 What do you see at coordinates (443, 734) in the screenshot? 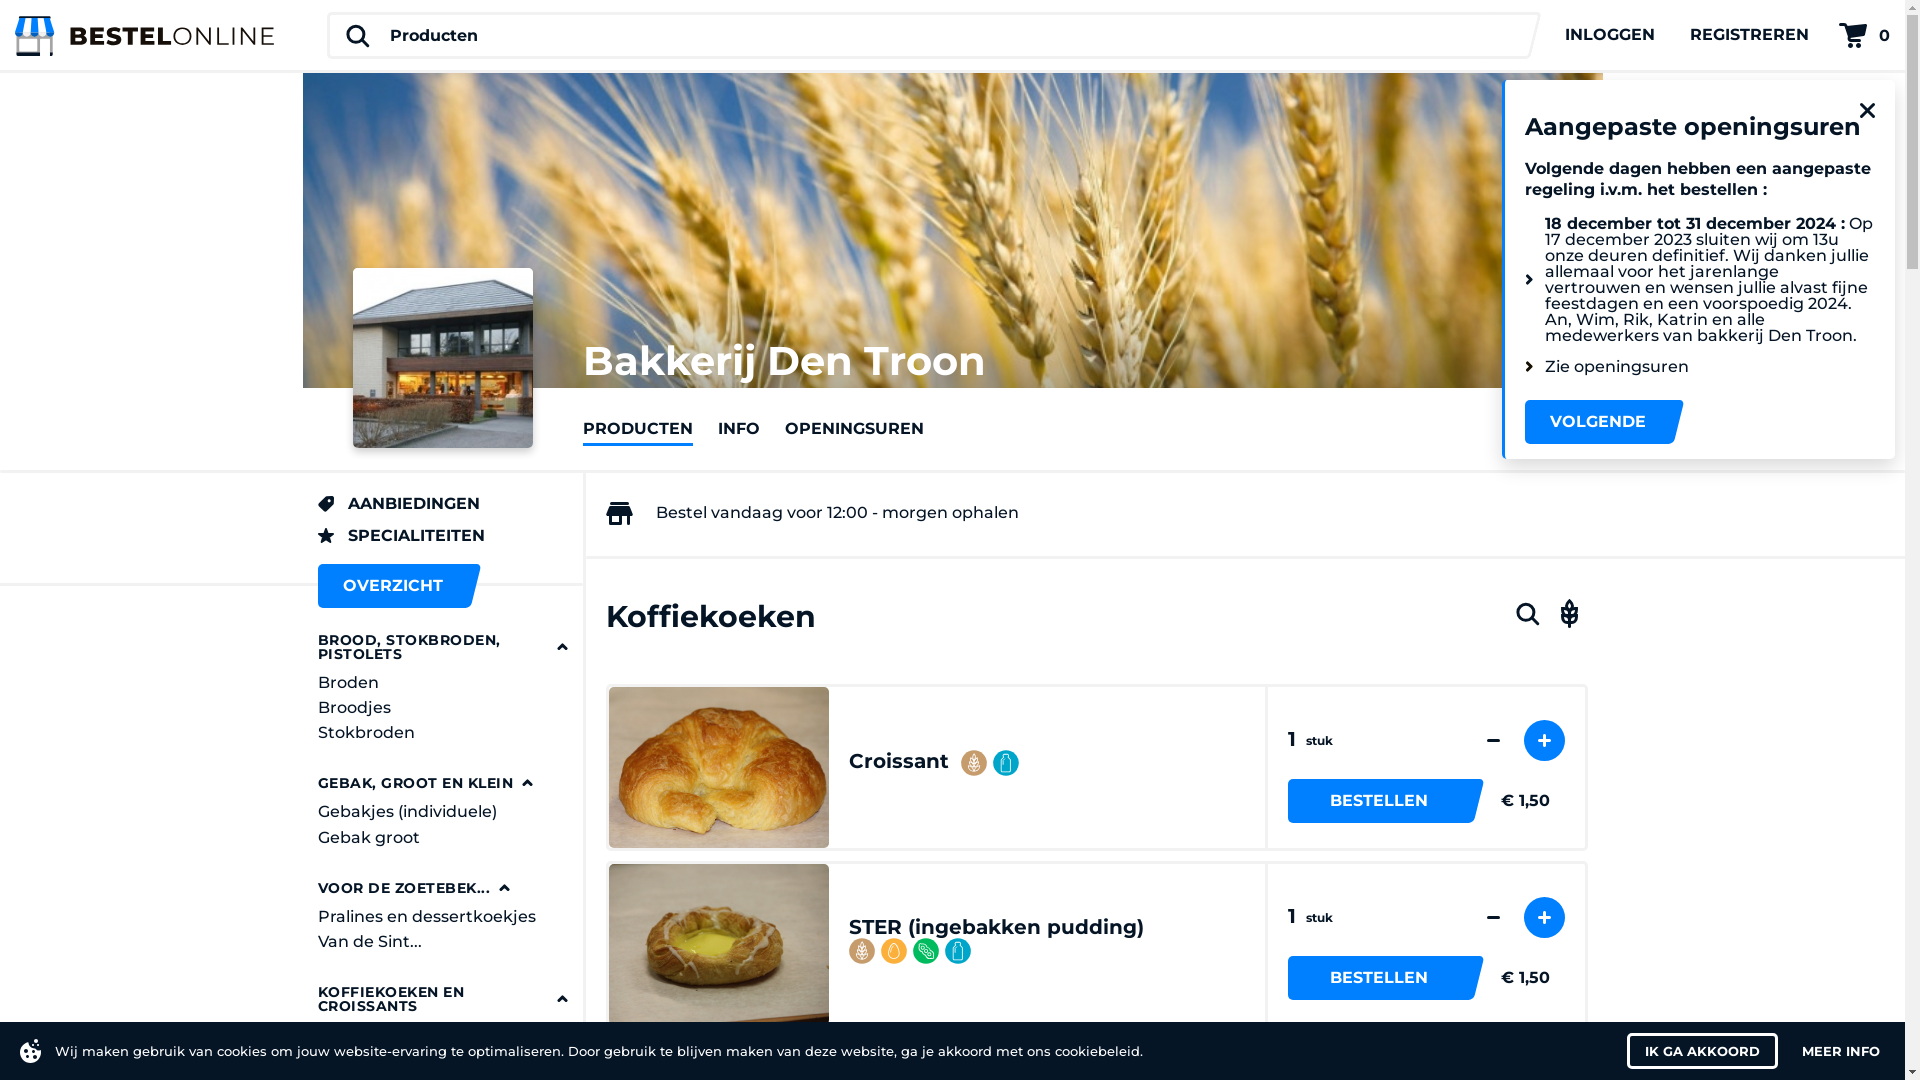
I see `Stokbroden` at bounding box center [443, 734].